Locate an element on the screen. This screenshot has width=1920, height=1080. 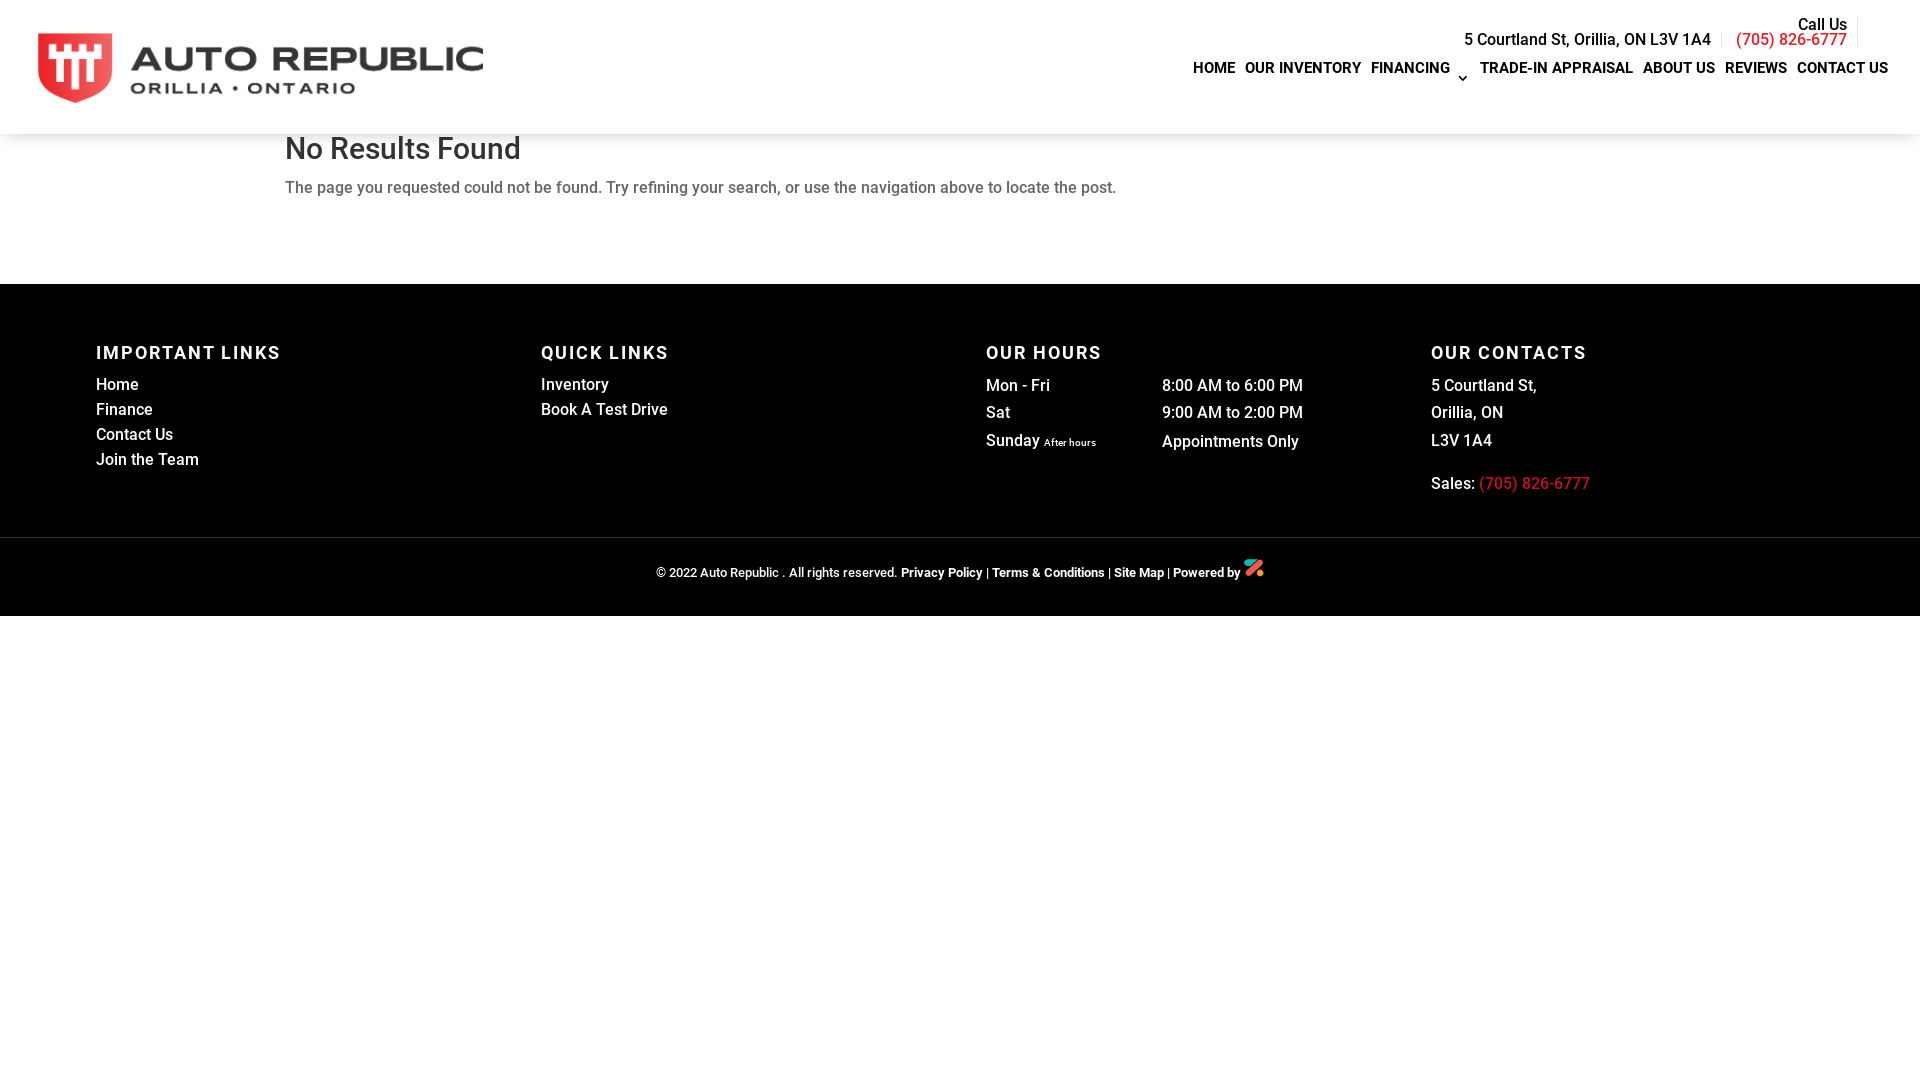
Book A Test Drive is located at coordinates (604, 410).